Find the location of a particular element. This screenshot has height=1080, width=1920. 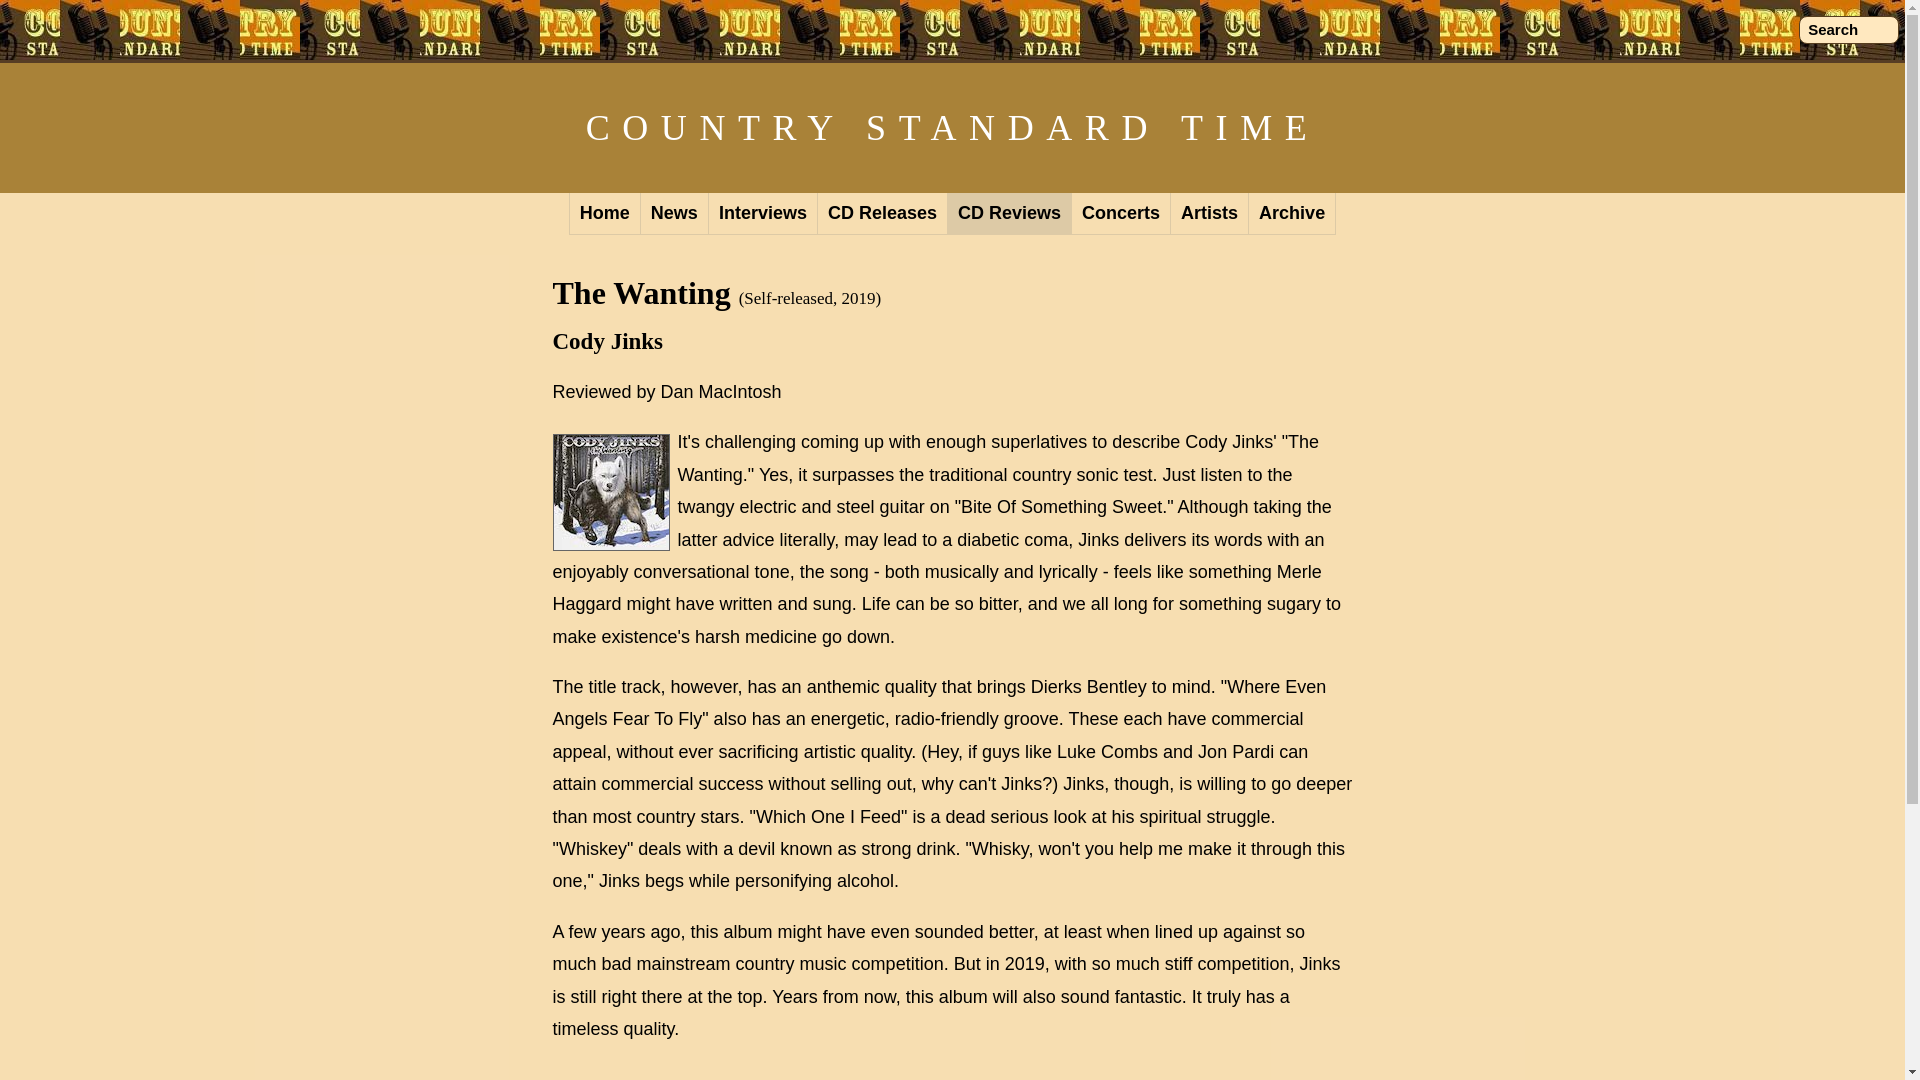

 Search is located at coordinates (1848, 30).